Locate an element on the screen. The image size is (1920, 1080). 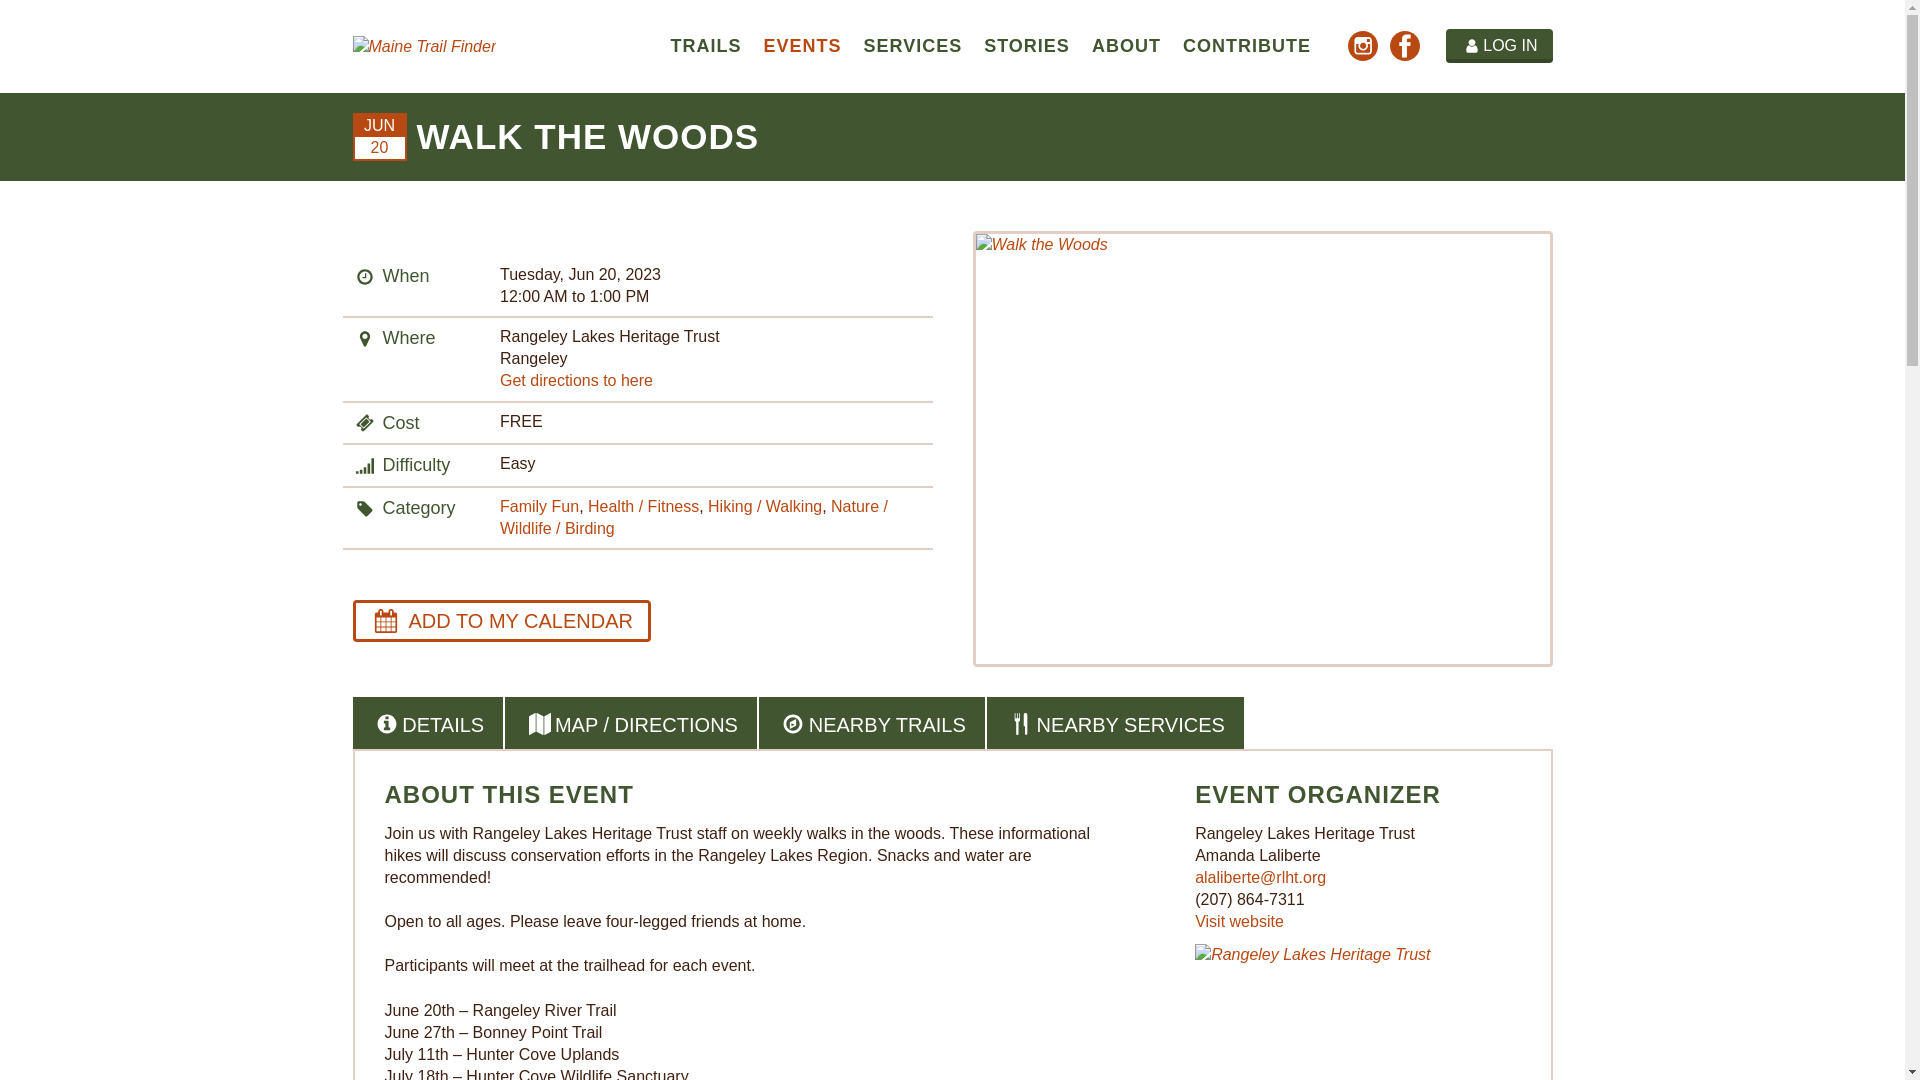
STORIES is located at coordinates (1026, 46).